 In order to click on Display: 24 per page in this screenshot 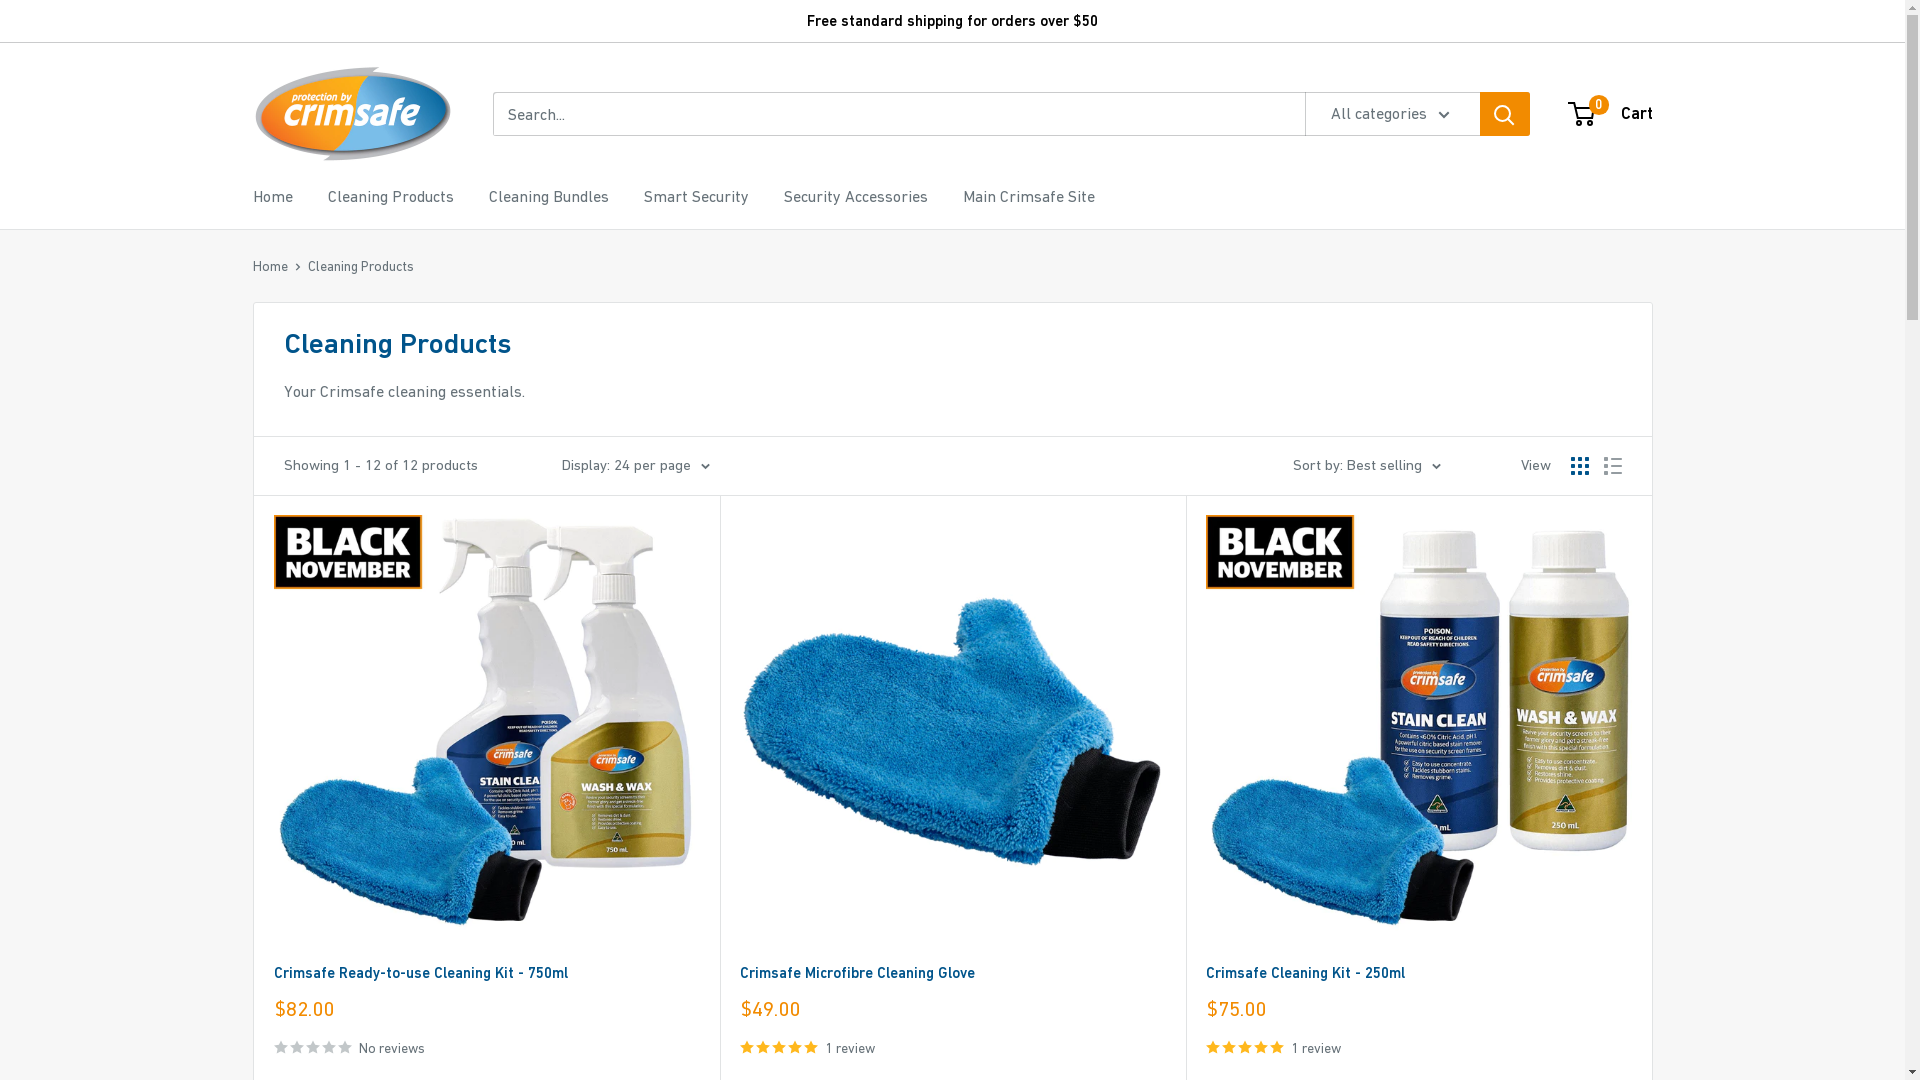, I will do `click(636, 465)`.